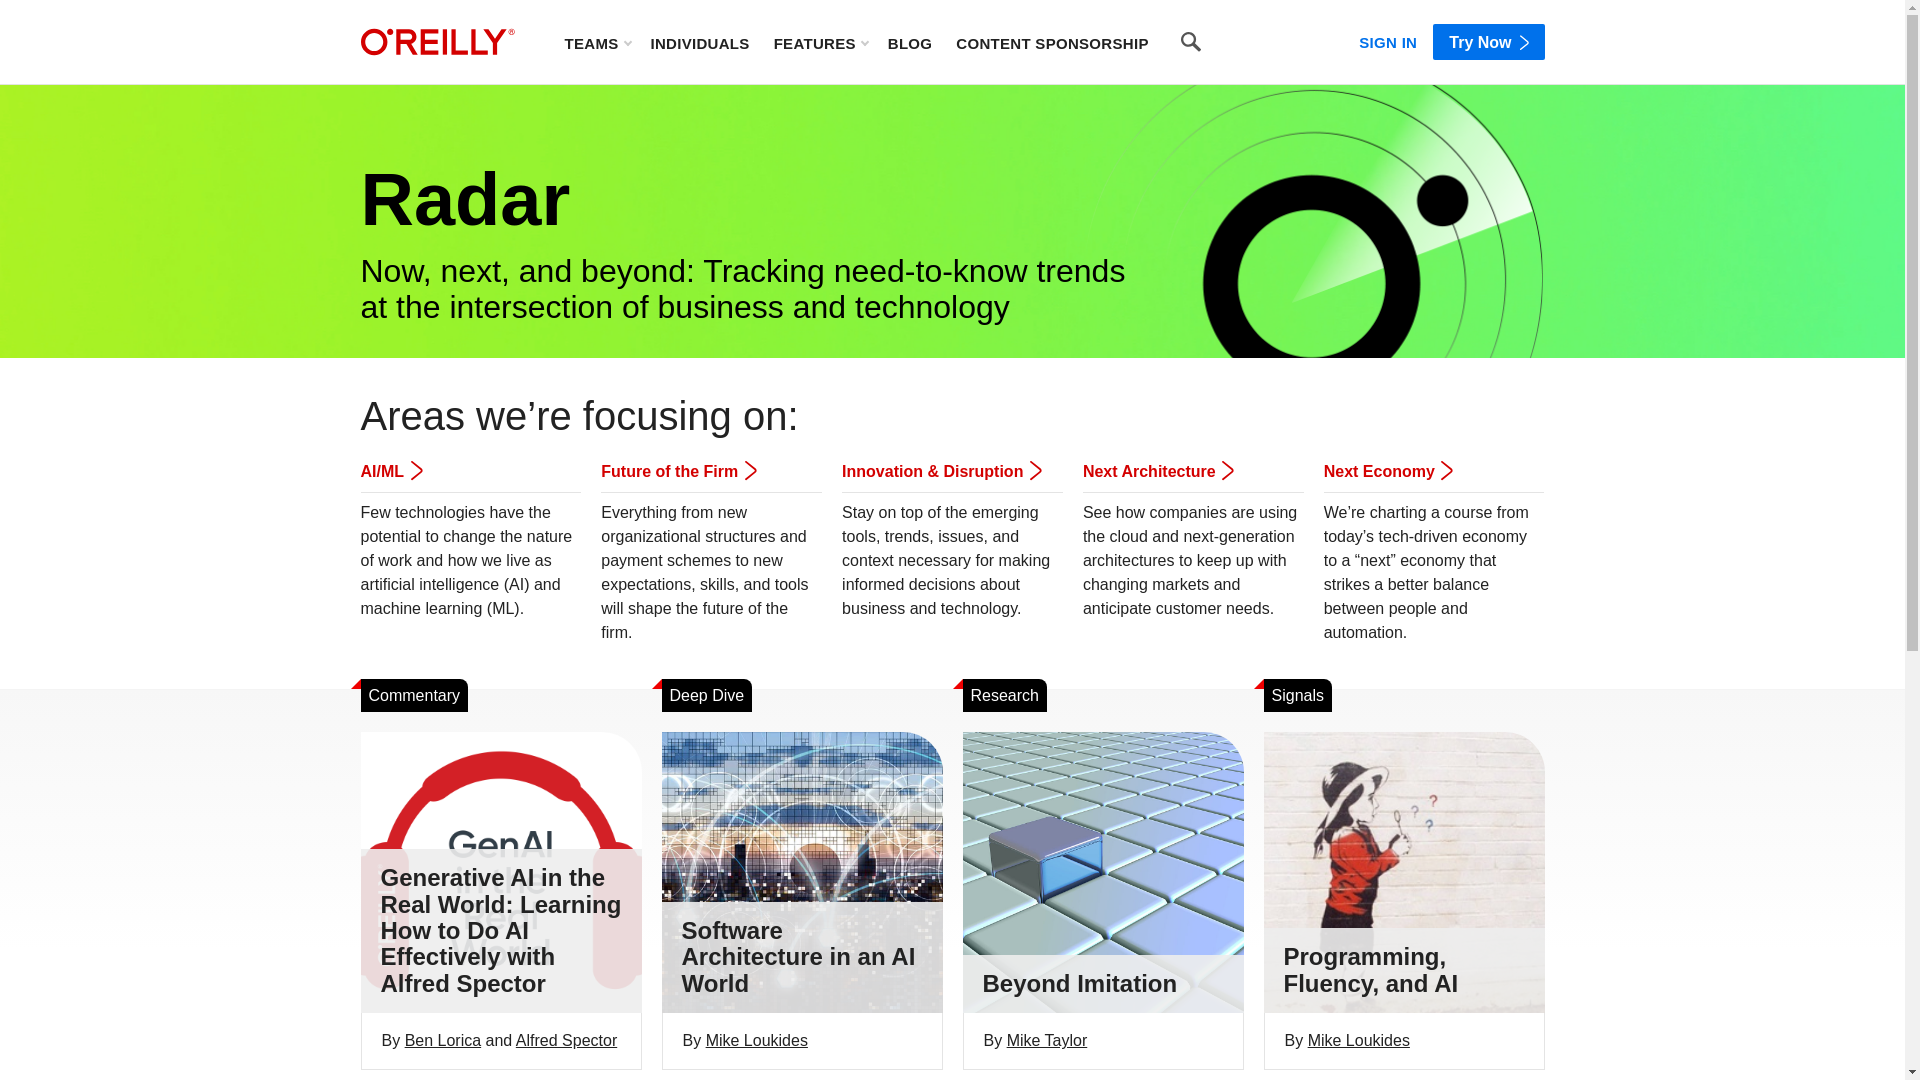 The height and width of the screenshot is (1080, 1920). What do you see at coordinates (596, 42) in the screenshot?
I see `TEAMS` at bounding box center [596, 42].